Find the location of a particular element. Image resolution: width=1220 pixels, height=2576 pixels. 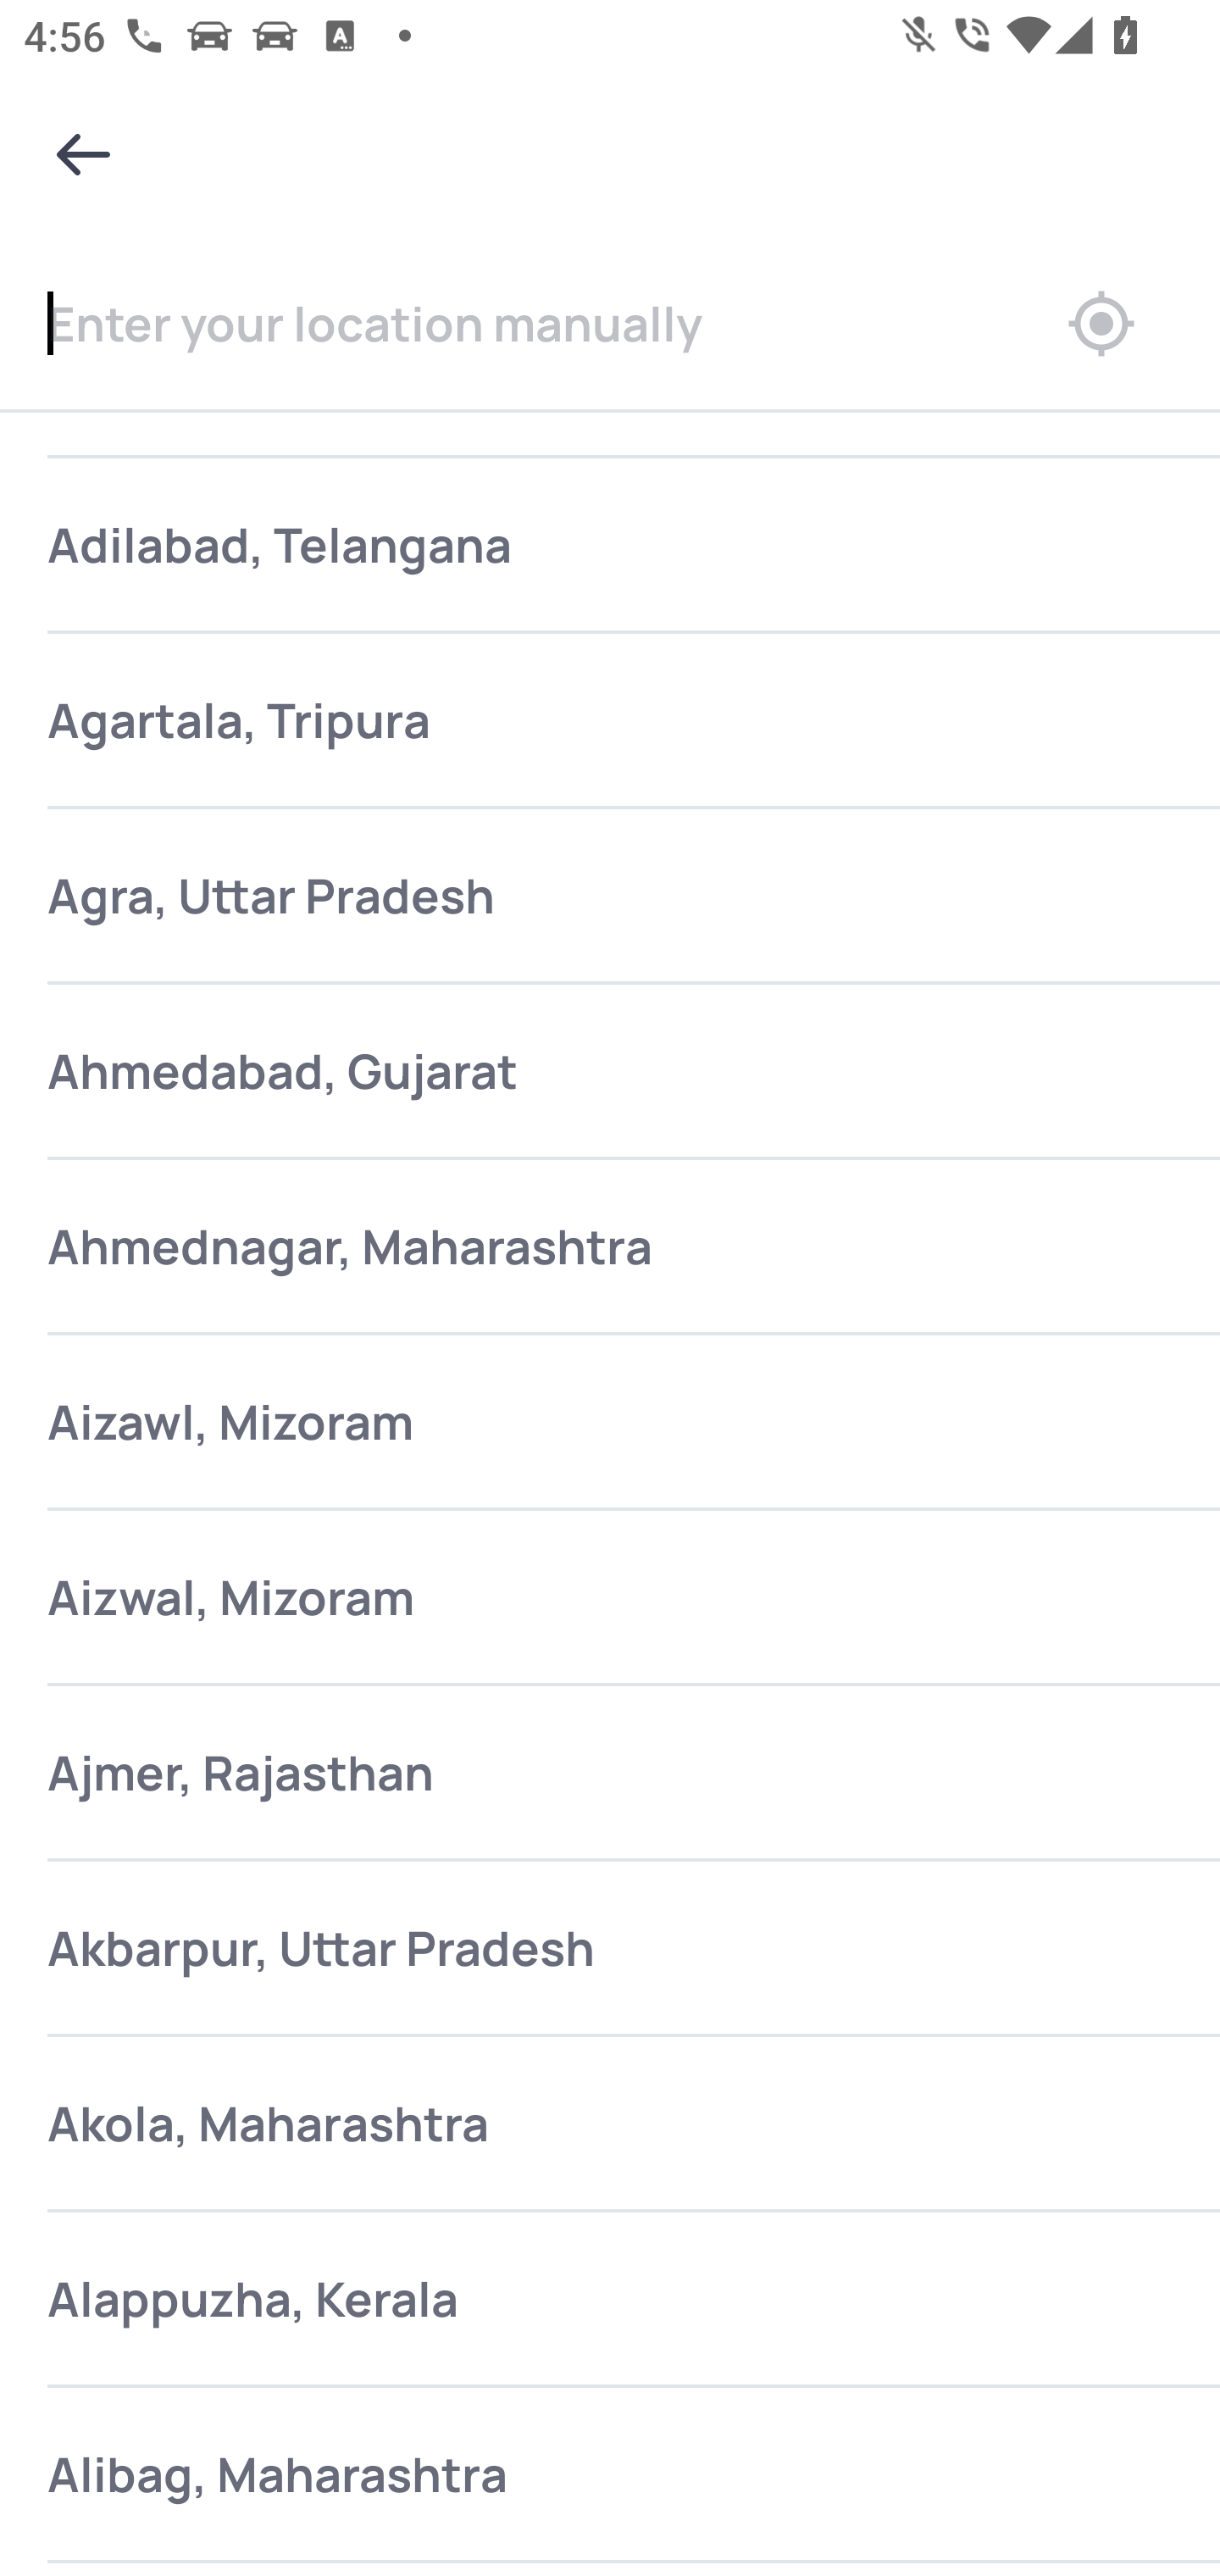

Ahmednagar, Maharashtra is located at coordinates (610, 1246).